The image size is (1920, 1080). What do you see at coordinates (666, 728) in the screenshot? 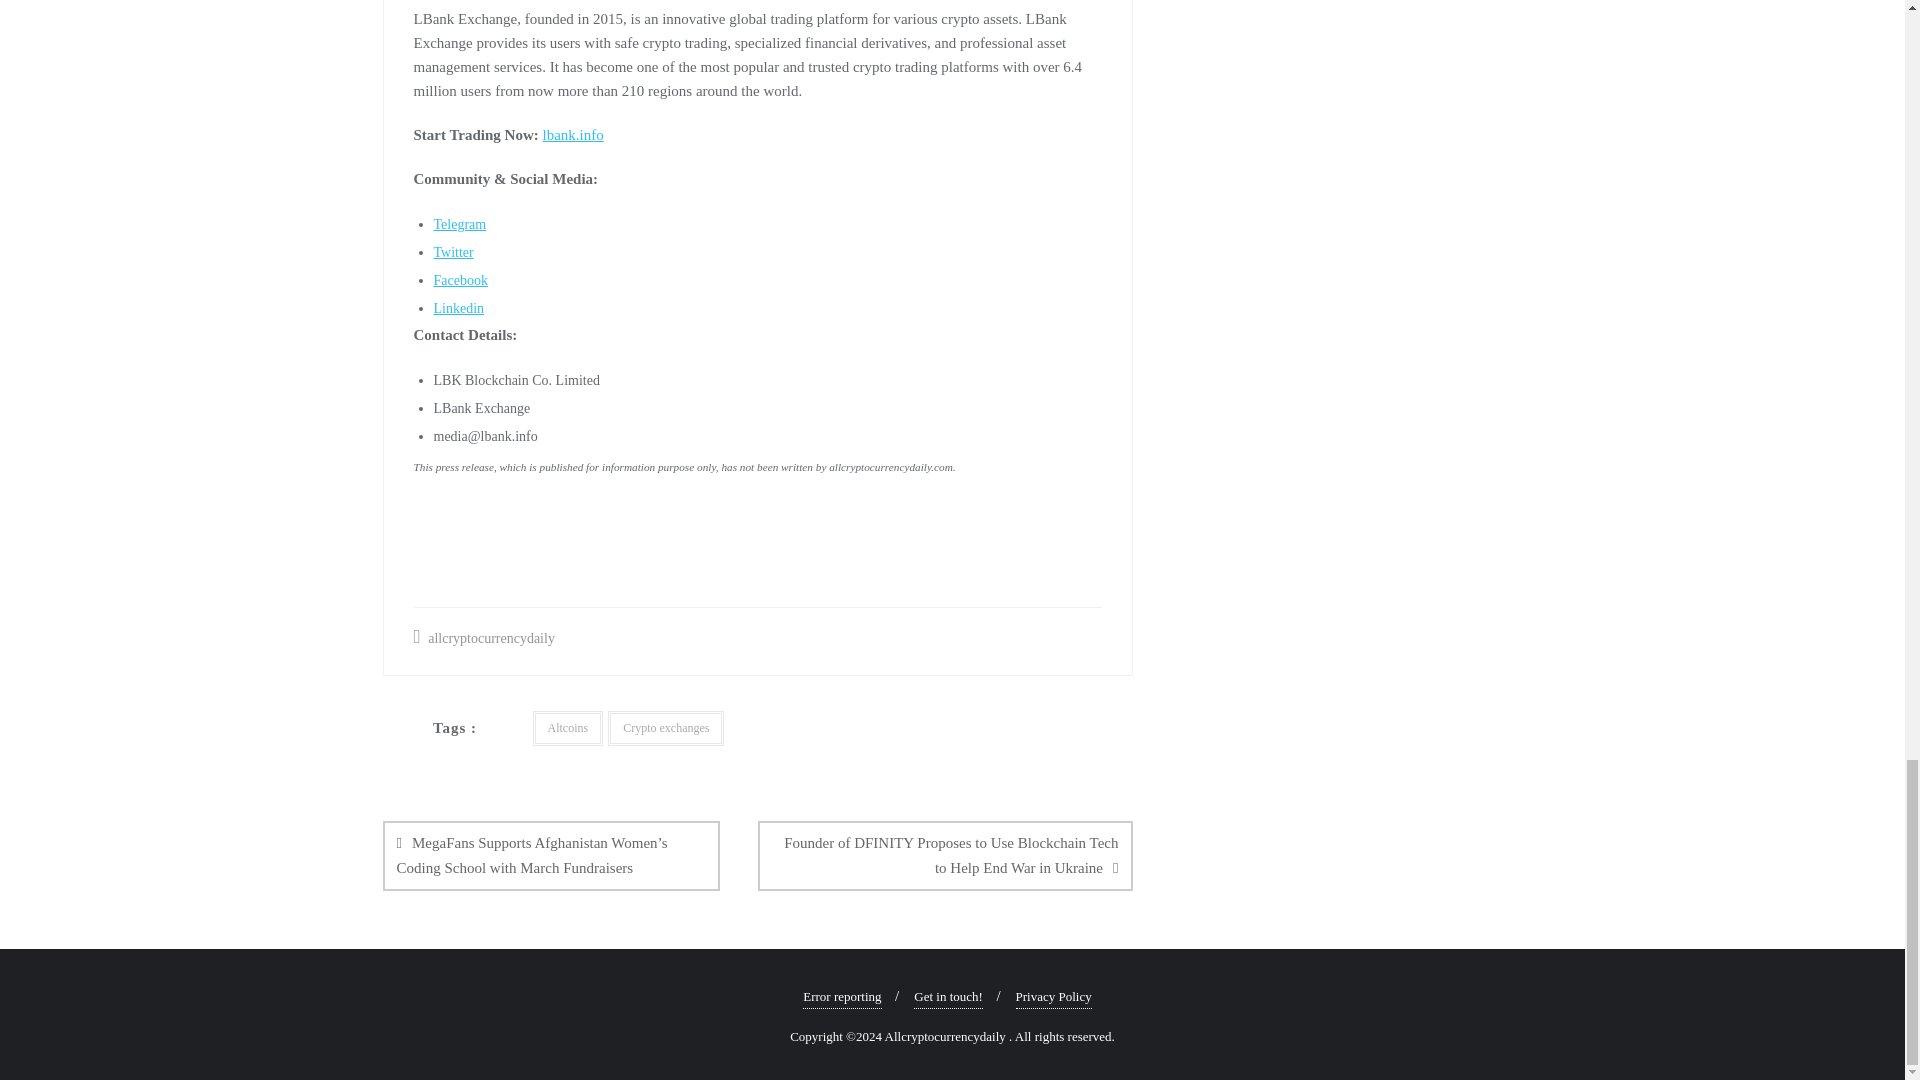
I see `Crypto exchanges` at bounding box center [666, 728].